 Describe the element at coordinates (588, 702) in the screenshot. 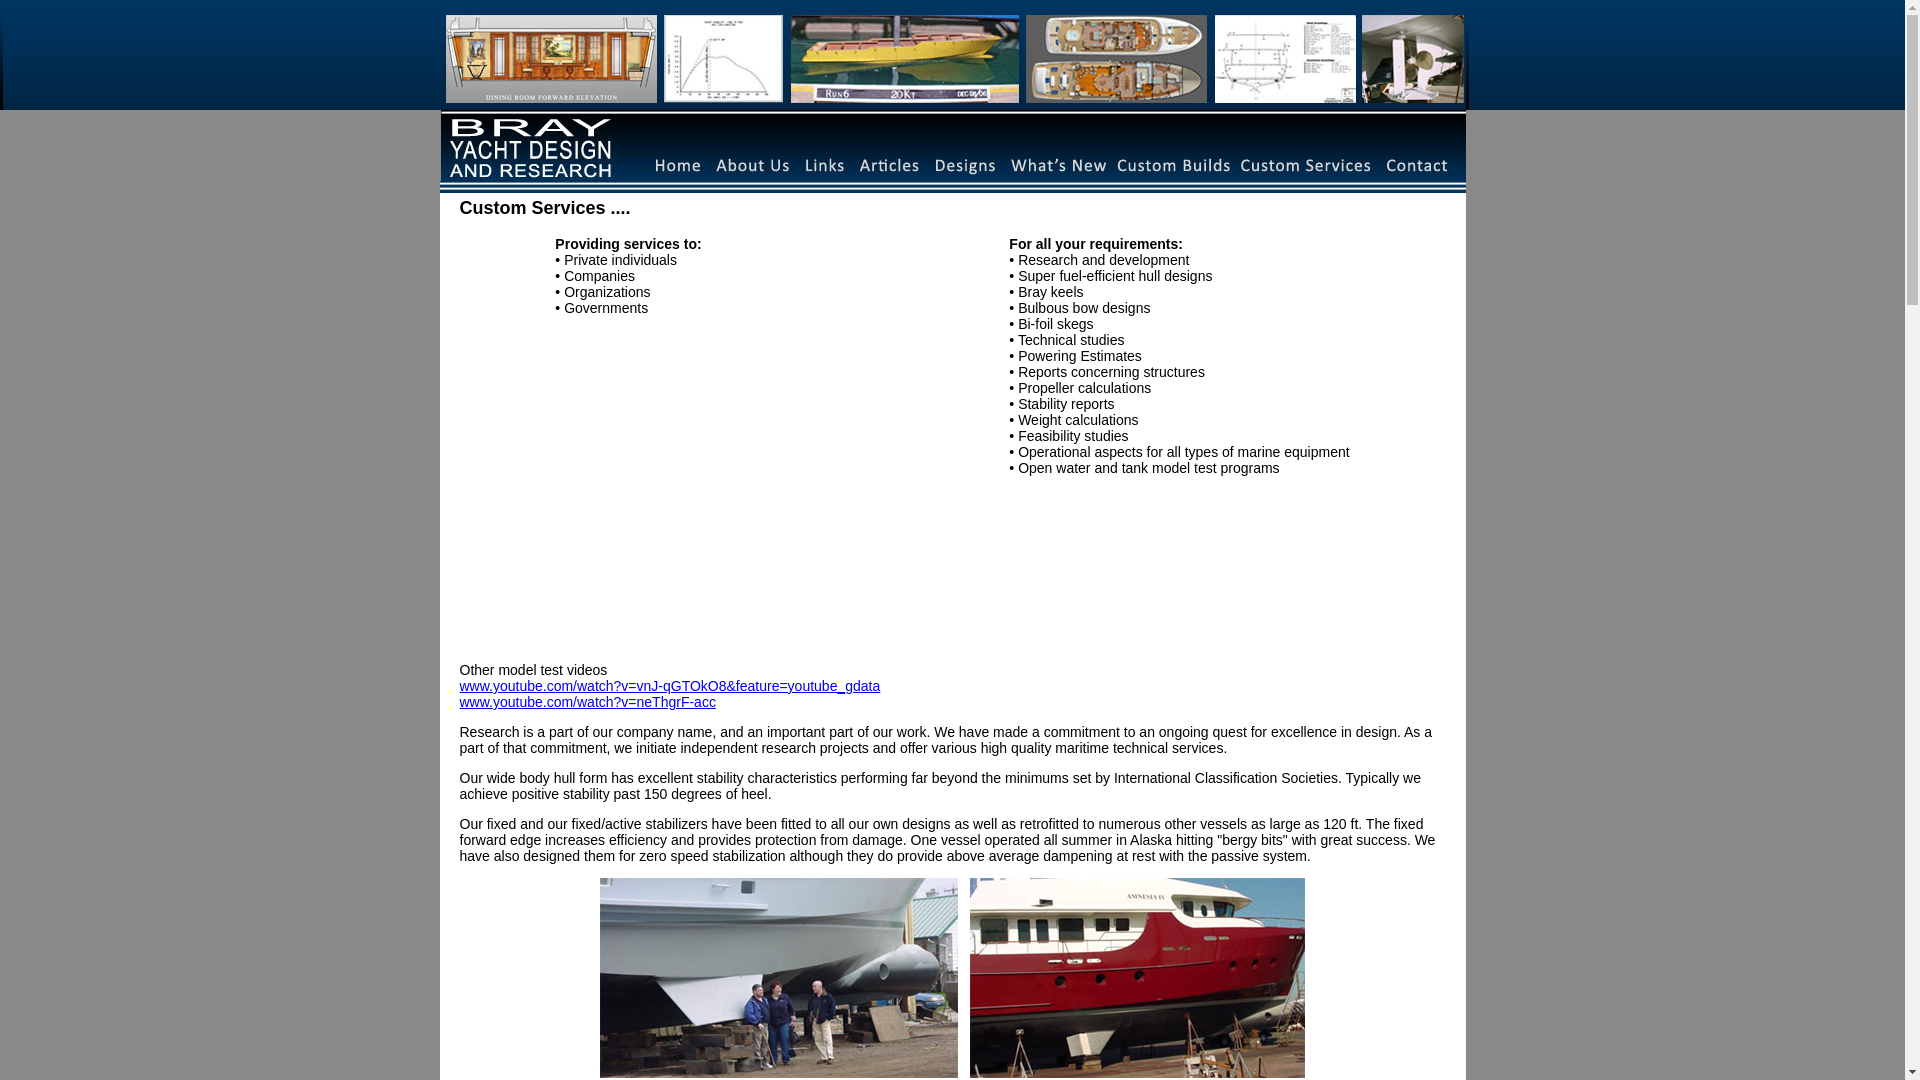

I see `www.youtube.com/watch?v=neThgrF-acc` at that location.